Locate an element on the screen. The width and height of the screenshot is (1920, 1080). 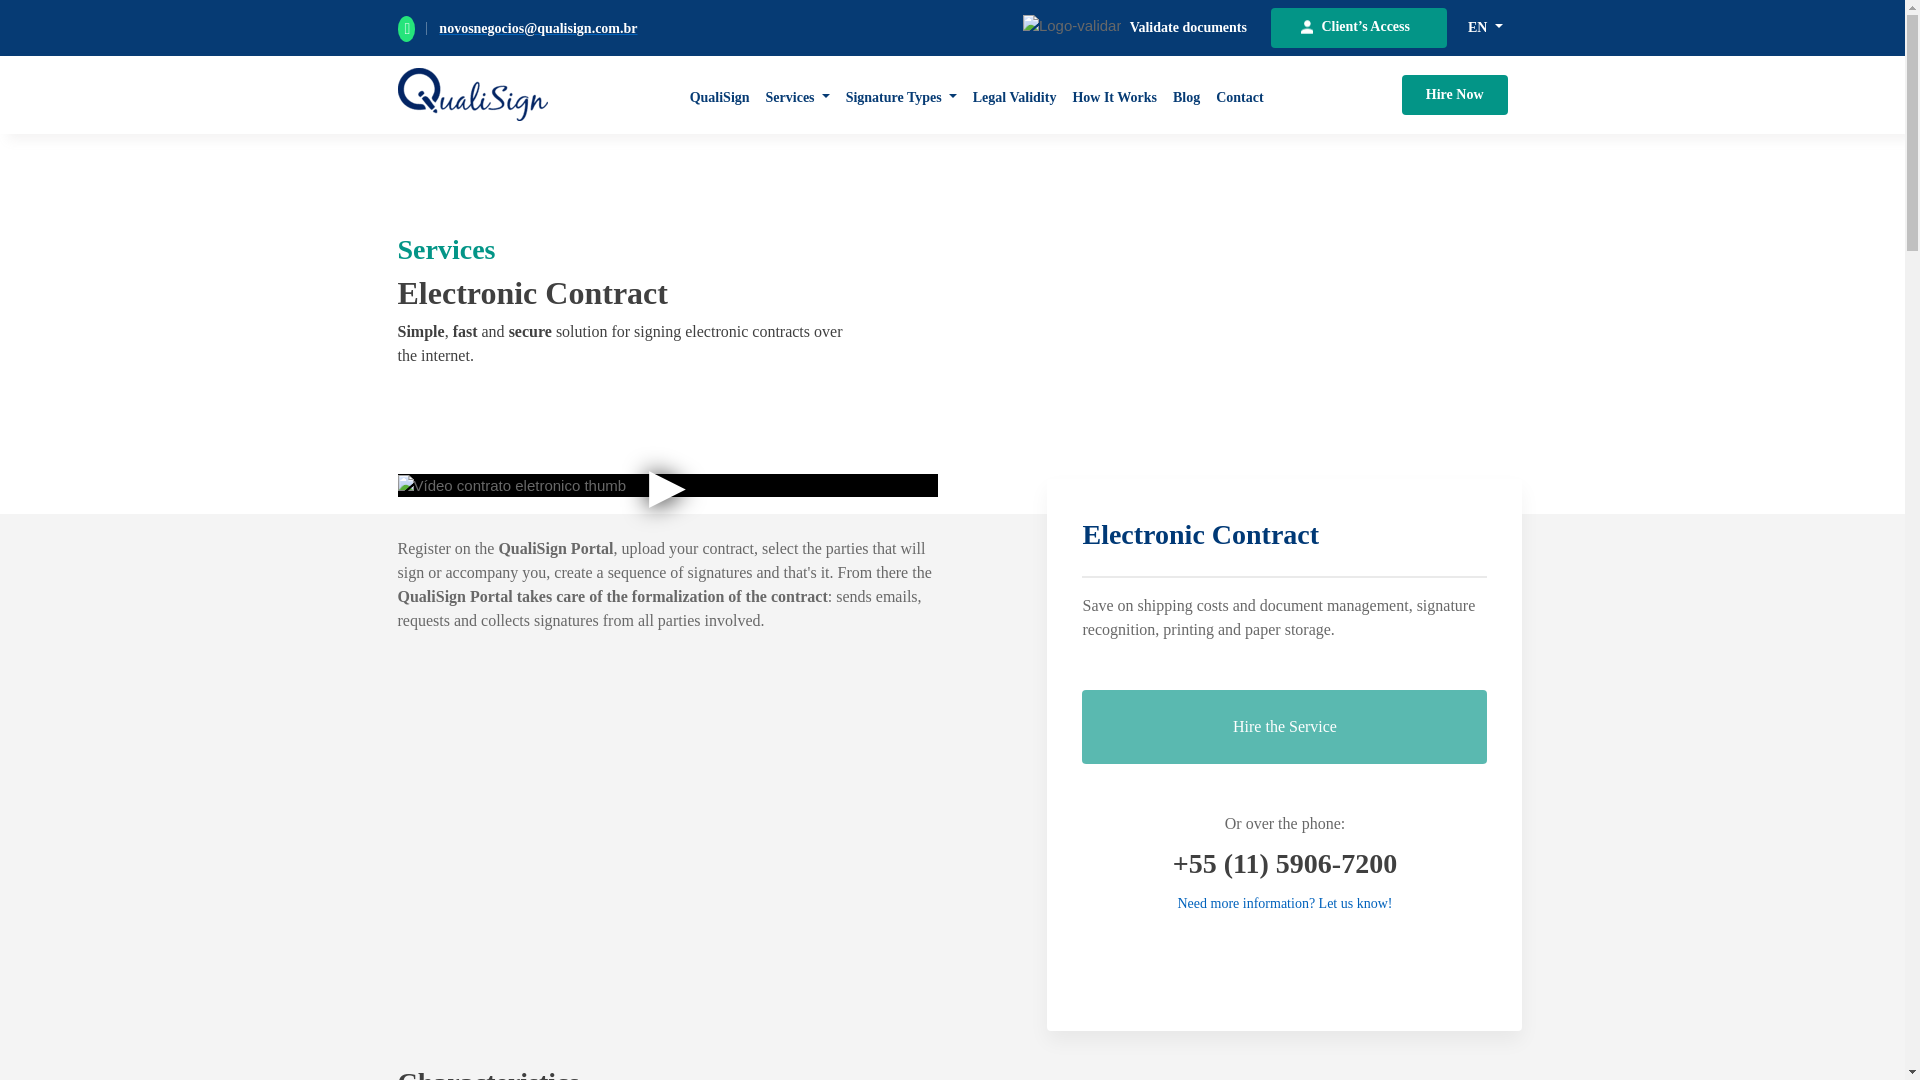
Validate documents is located at coordinates (1188, 27).